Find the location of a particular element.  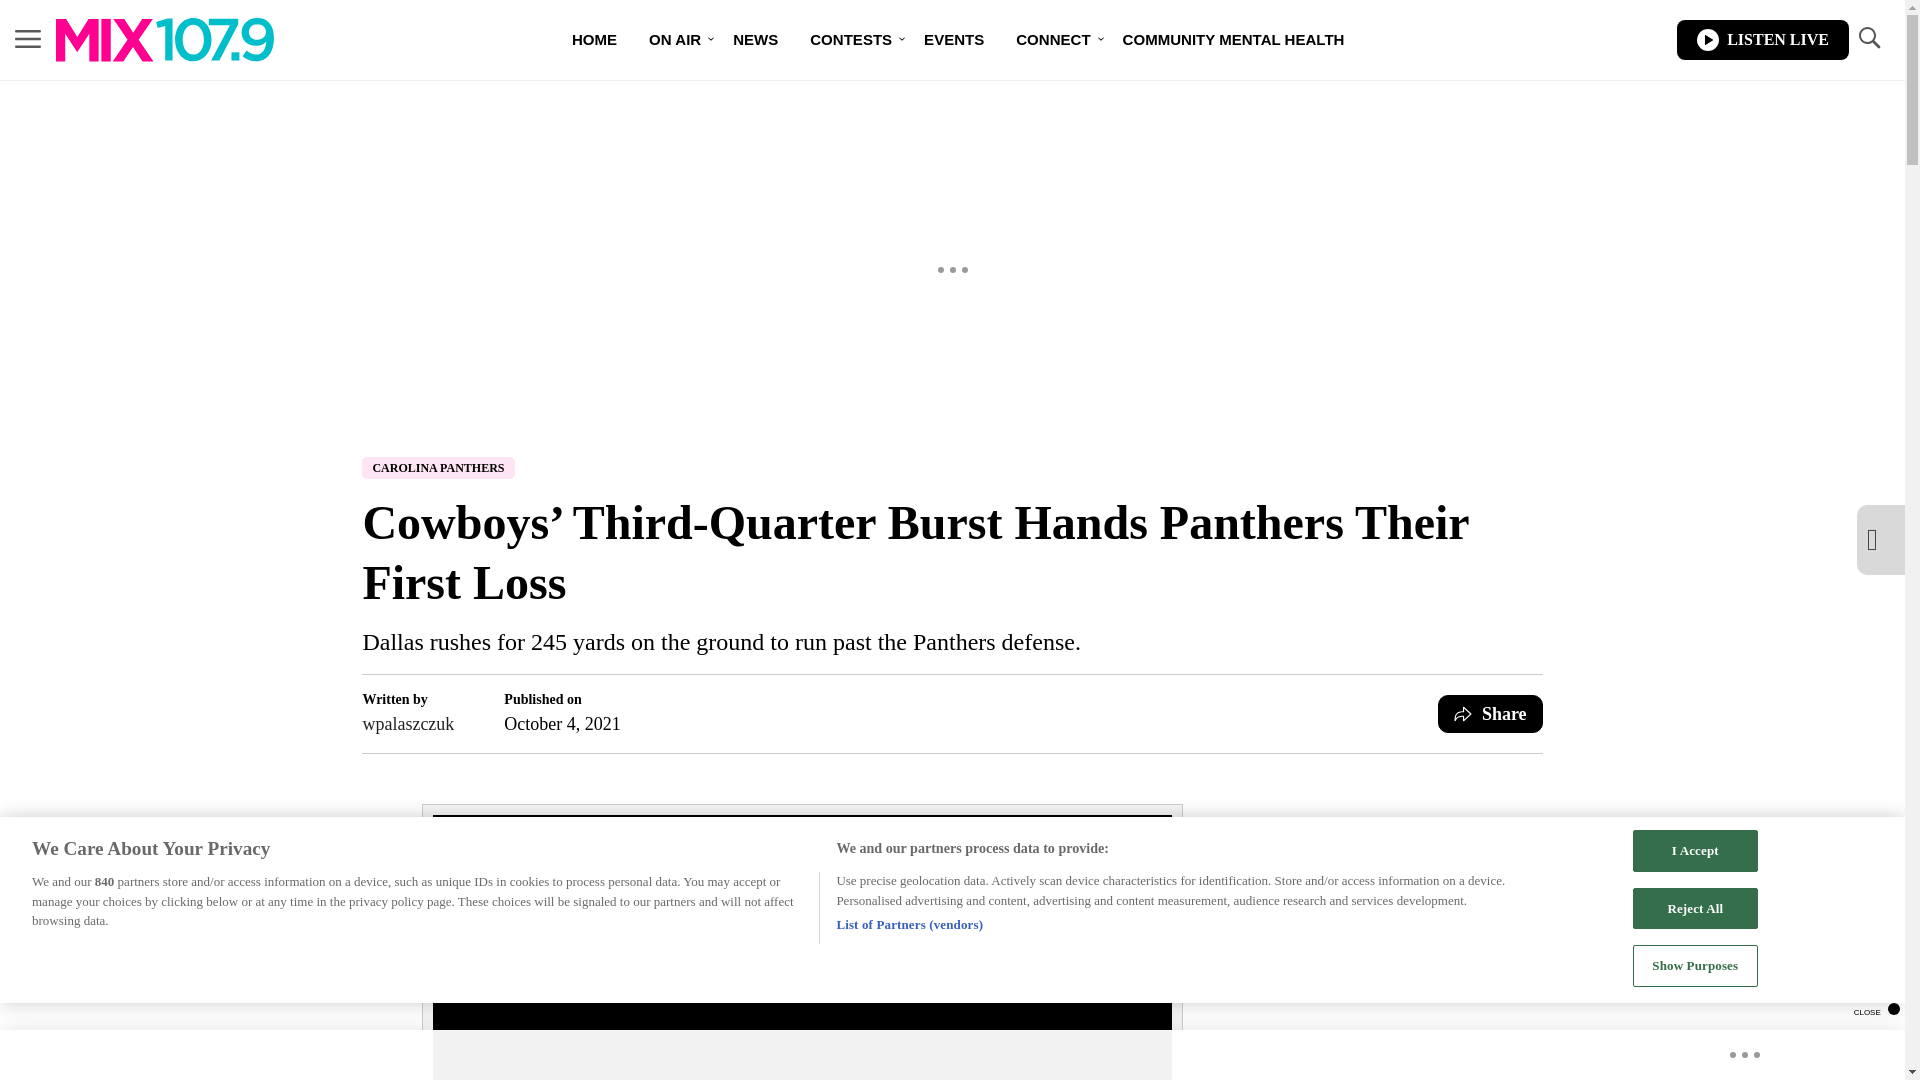

COMMUNITY MENTAL HEALTH is located at coordinates (1234, 40).